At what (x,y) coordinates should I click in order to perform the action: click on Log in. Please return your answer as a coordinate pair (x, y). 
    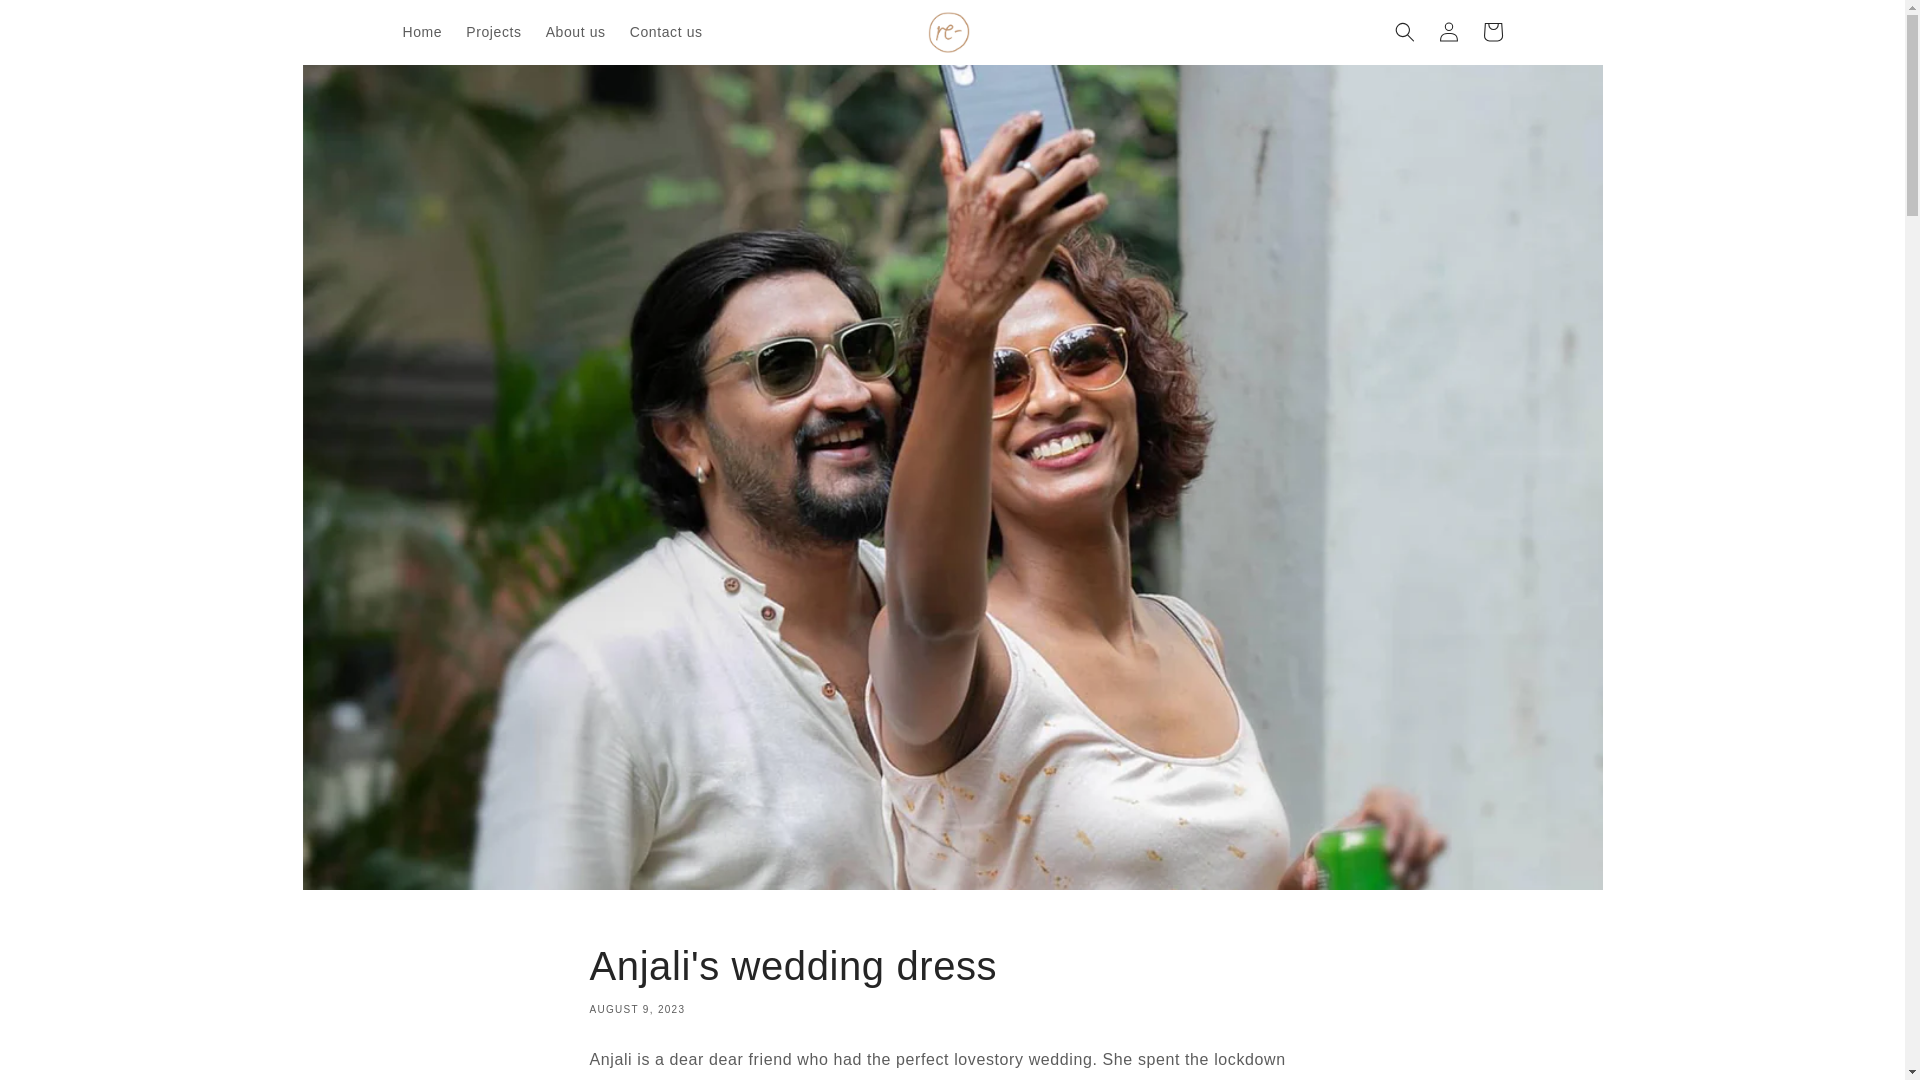
    Looking at the image, I should click on (1448, 32).